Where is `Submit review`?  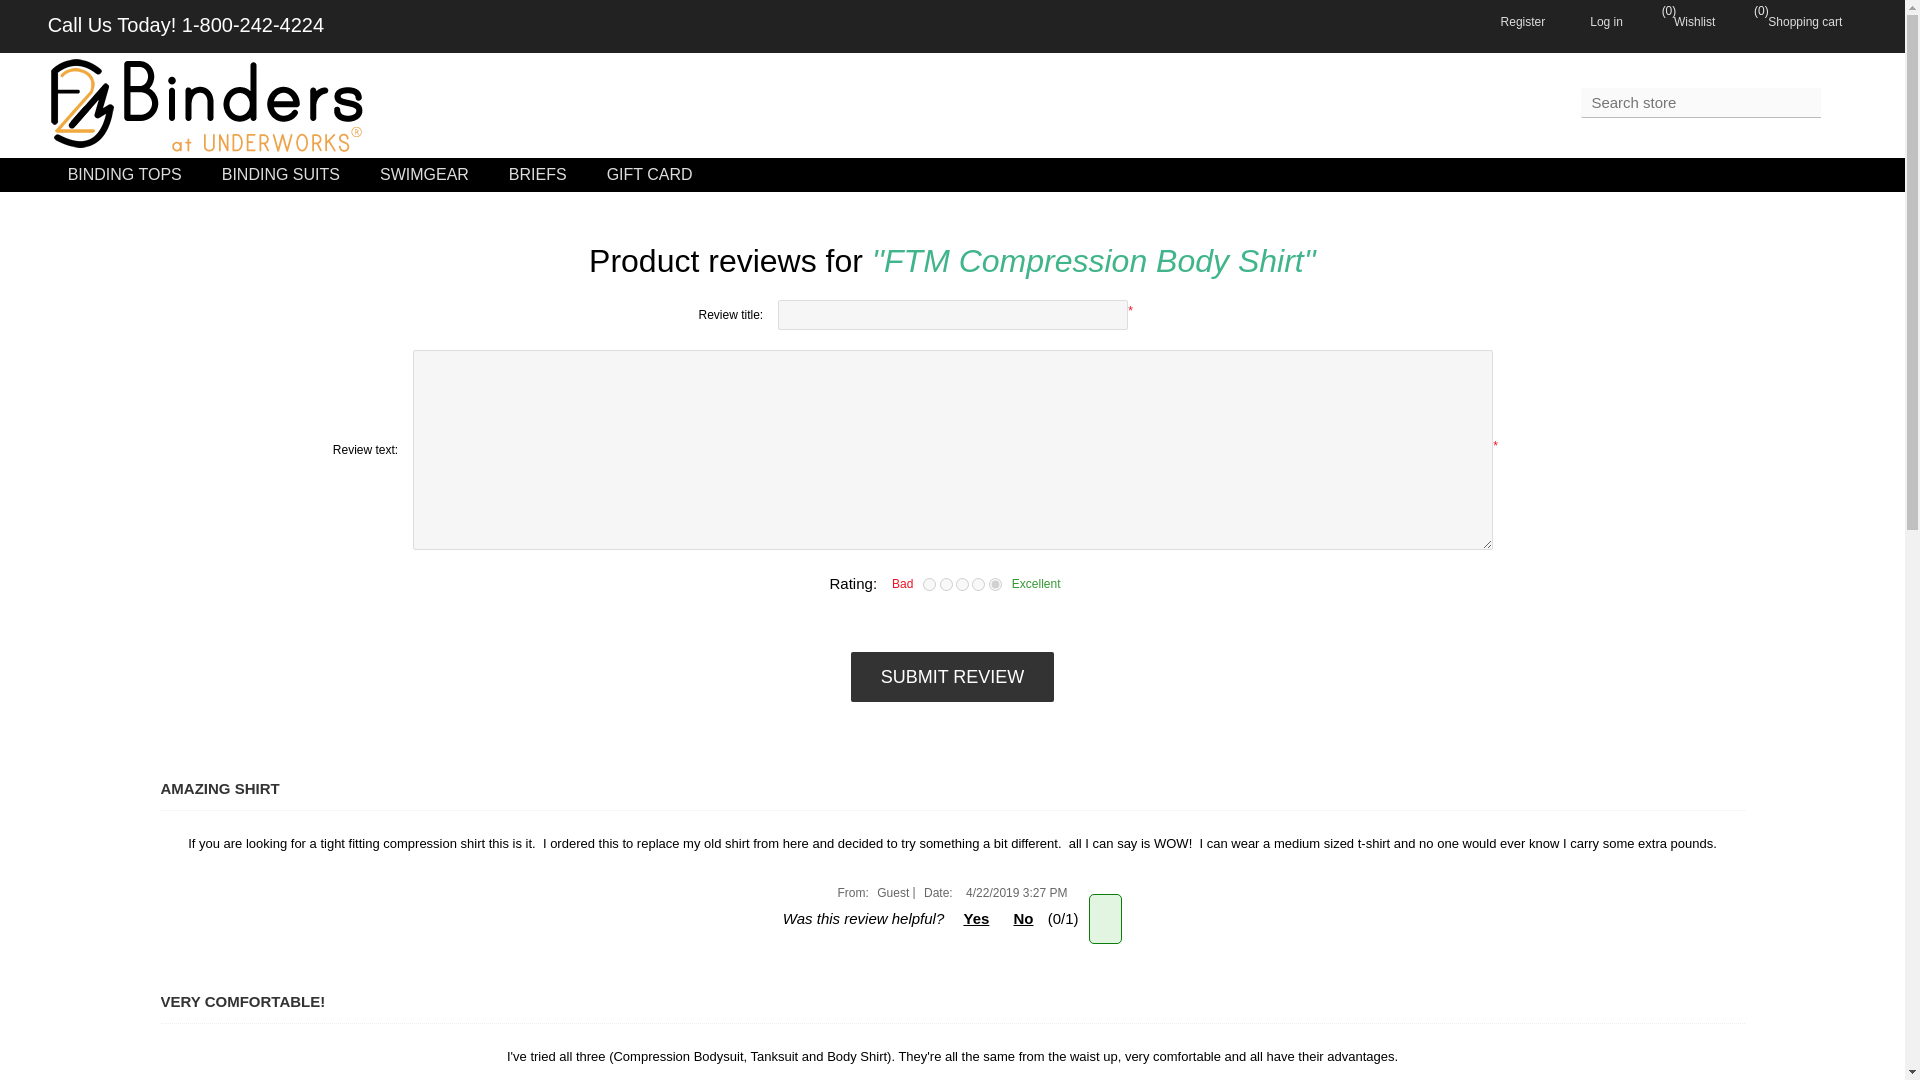 Submit review is located at coordinates (952, 677).